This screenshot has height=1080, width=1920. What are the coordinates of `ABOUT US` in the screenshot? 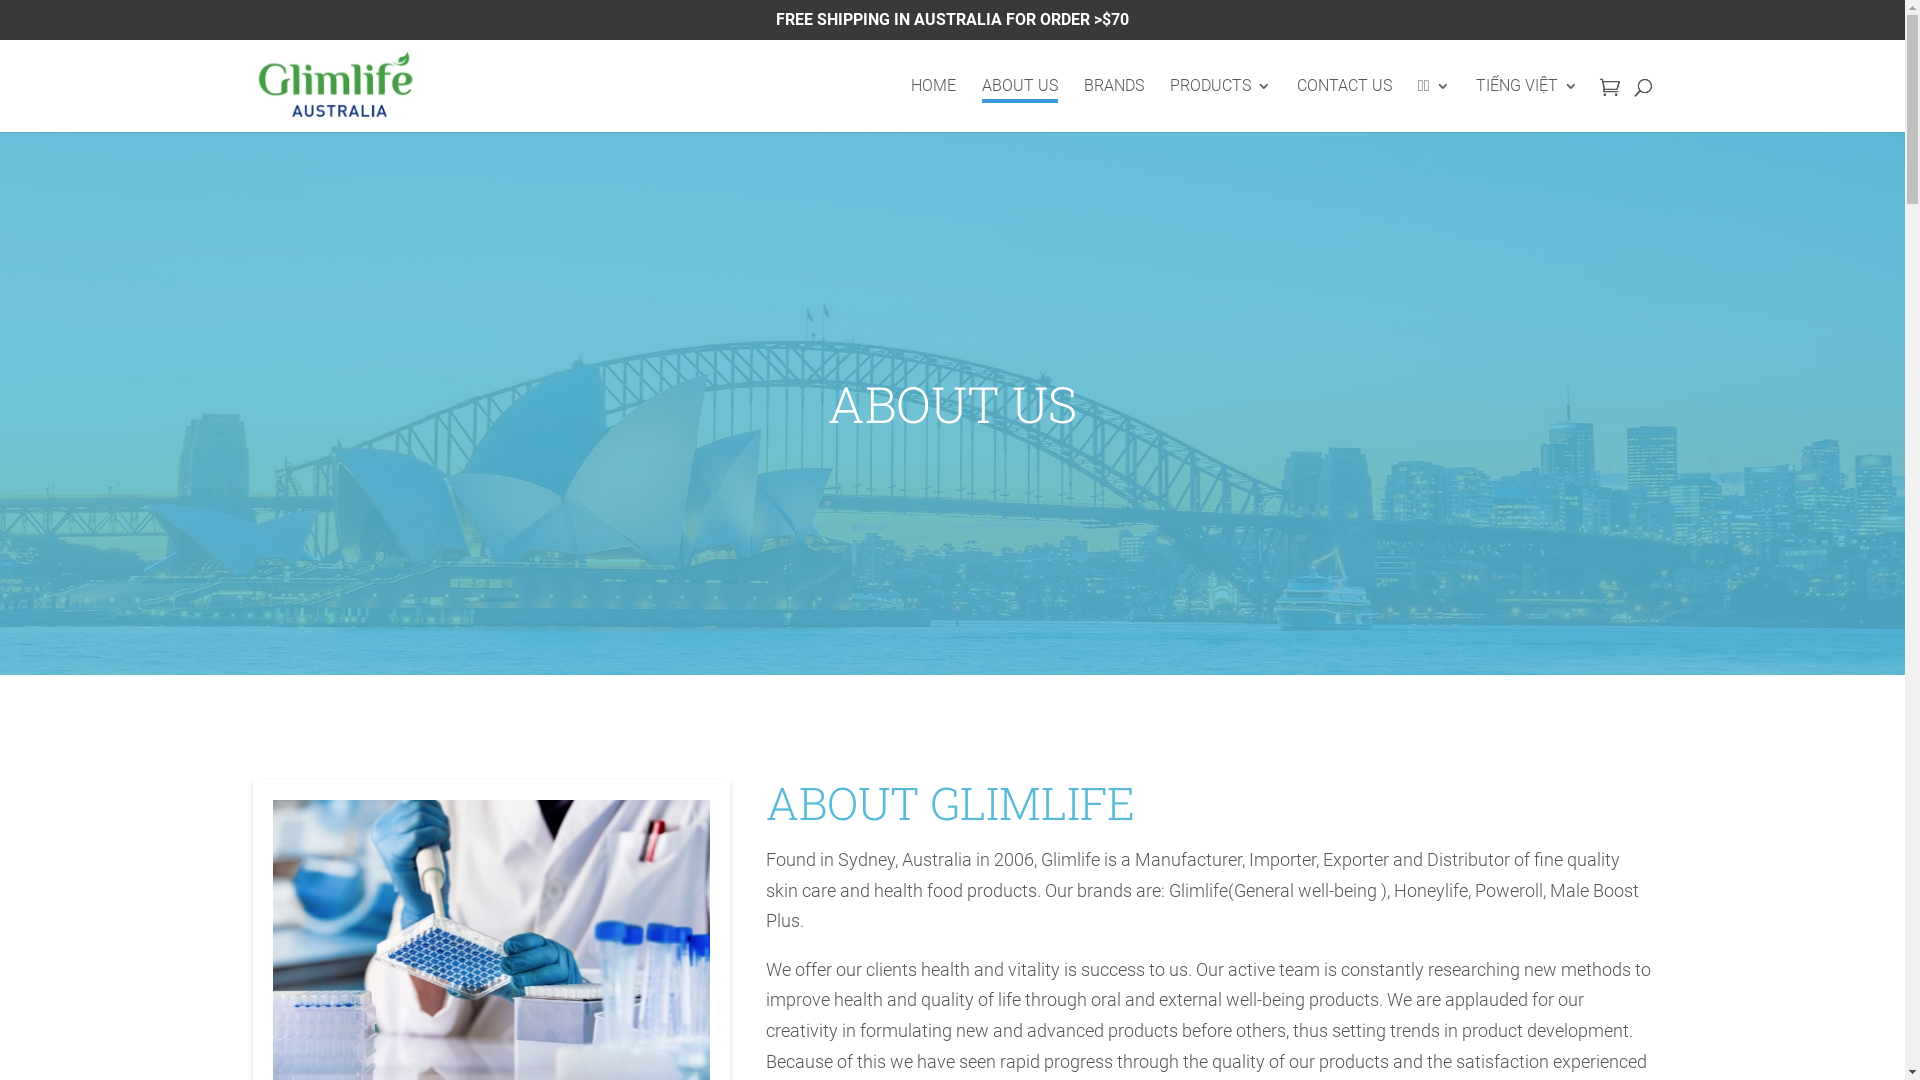 It's located at (1020, 106).